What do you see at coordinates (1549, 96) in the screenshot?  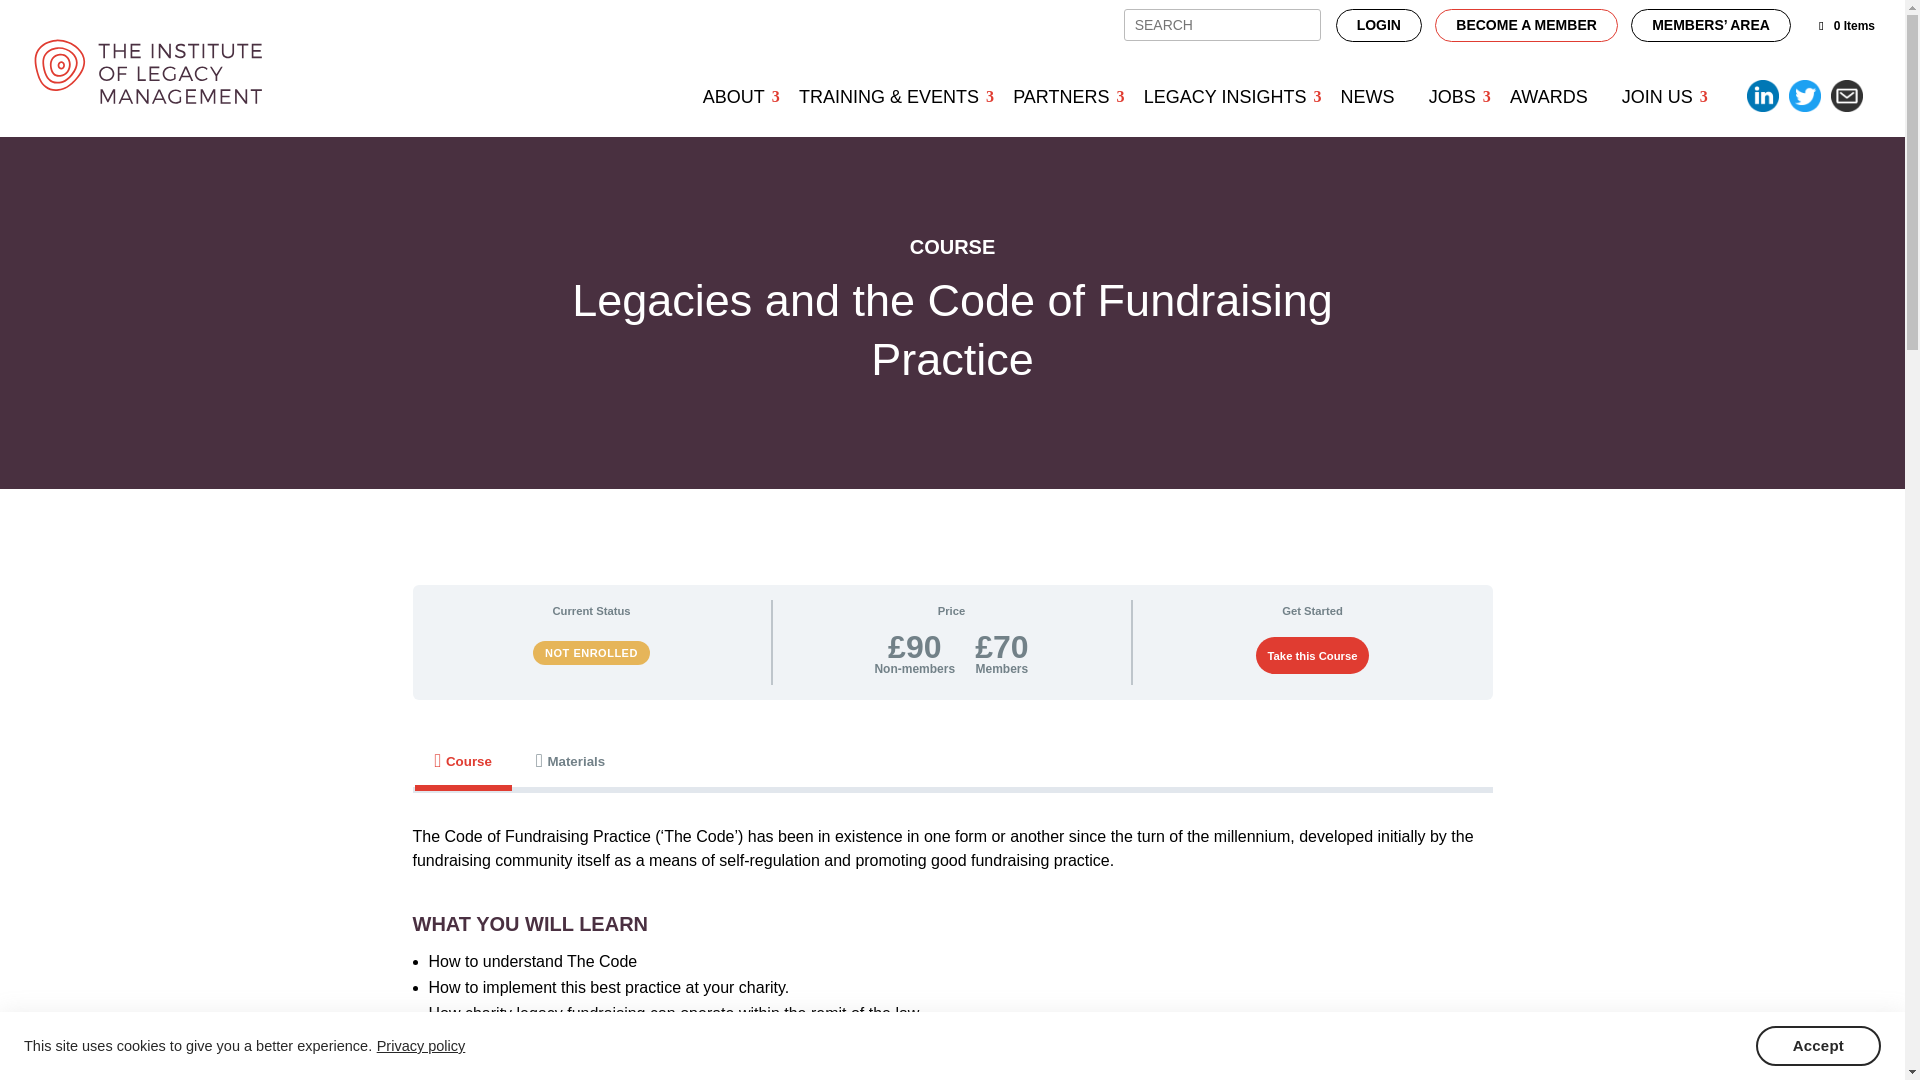 I see `AWARDS` at bounding box center [1549, 96].